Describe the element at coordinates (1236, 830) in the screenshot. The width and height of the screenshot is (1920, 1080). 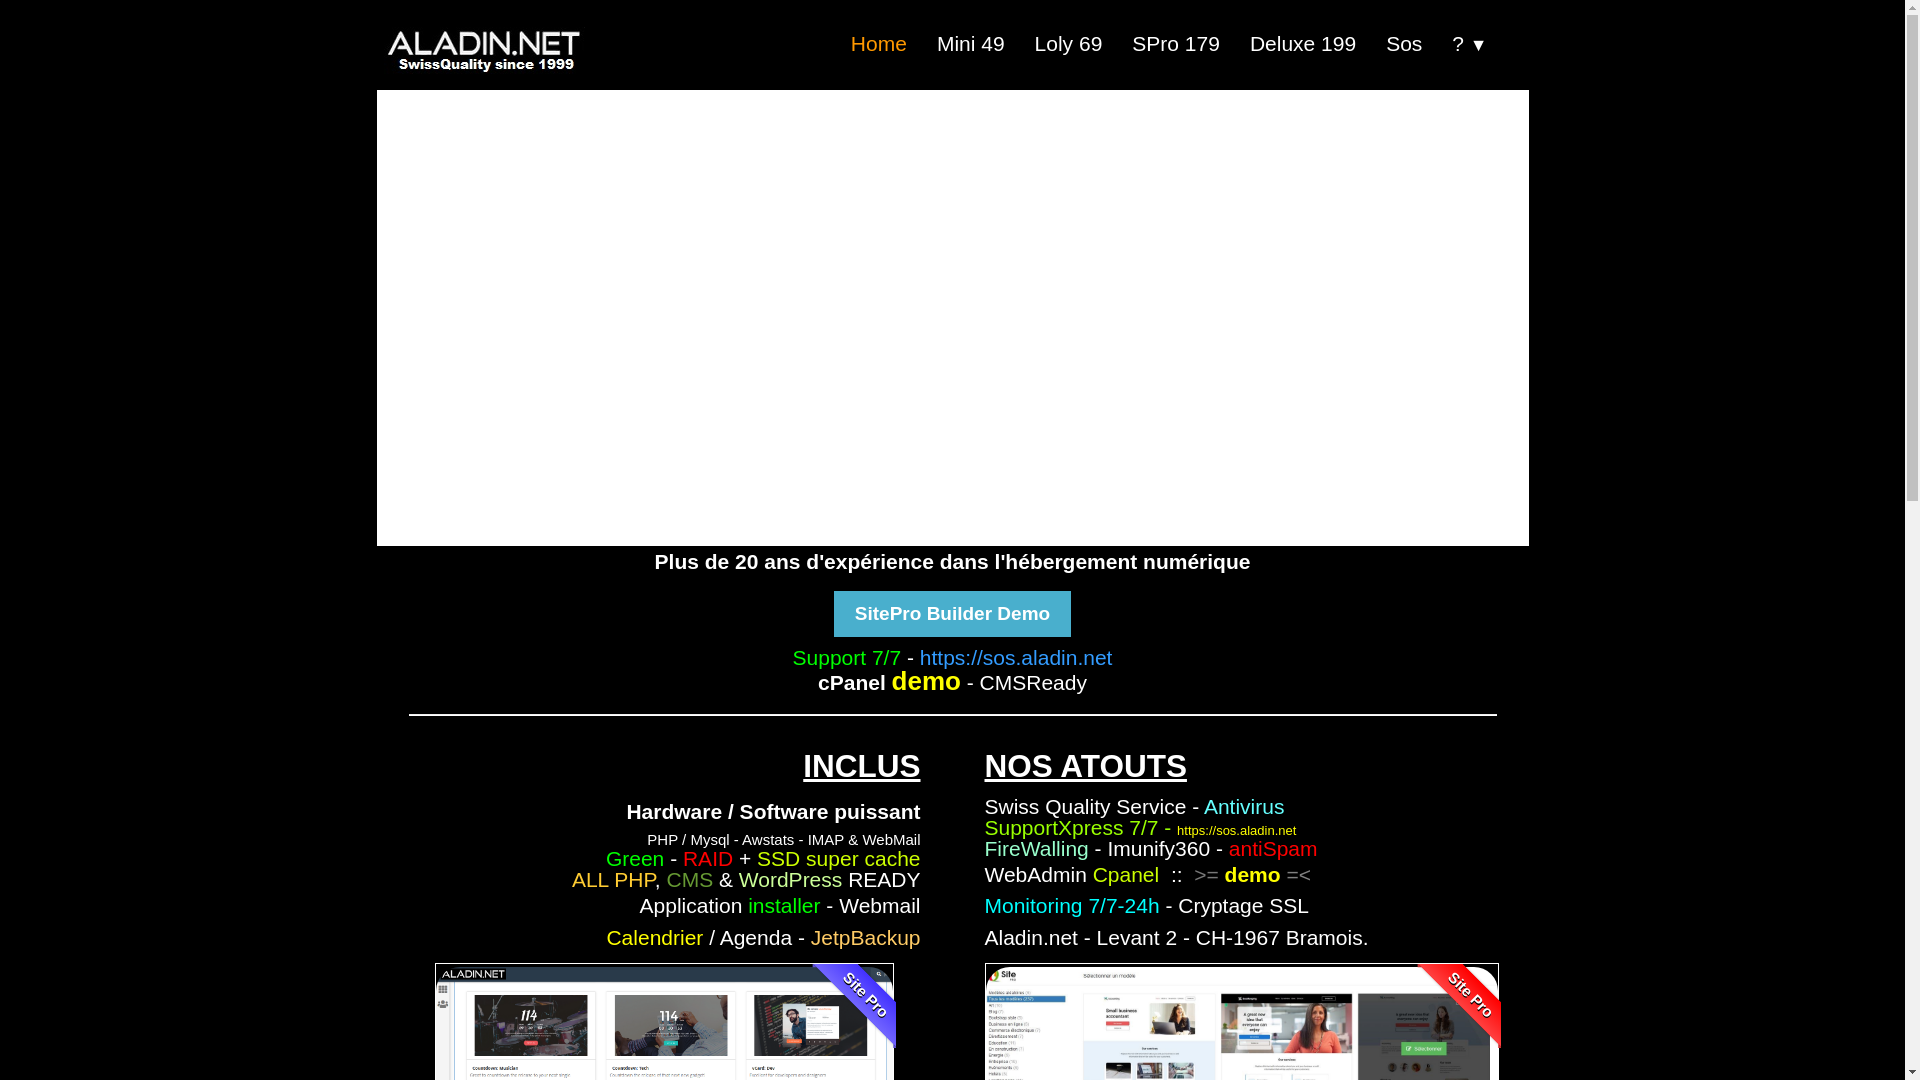
I see `https://sos.aladin.net` at that location.